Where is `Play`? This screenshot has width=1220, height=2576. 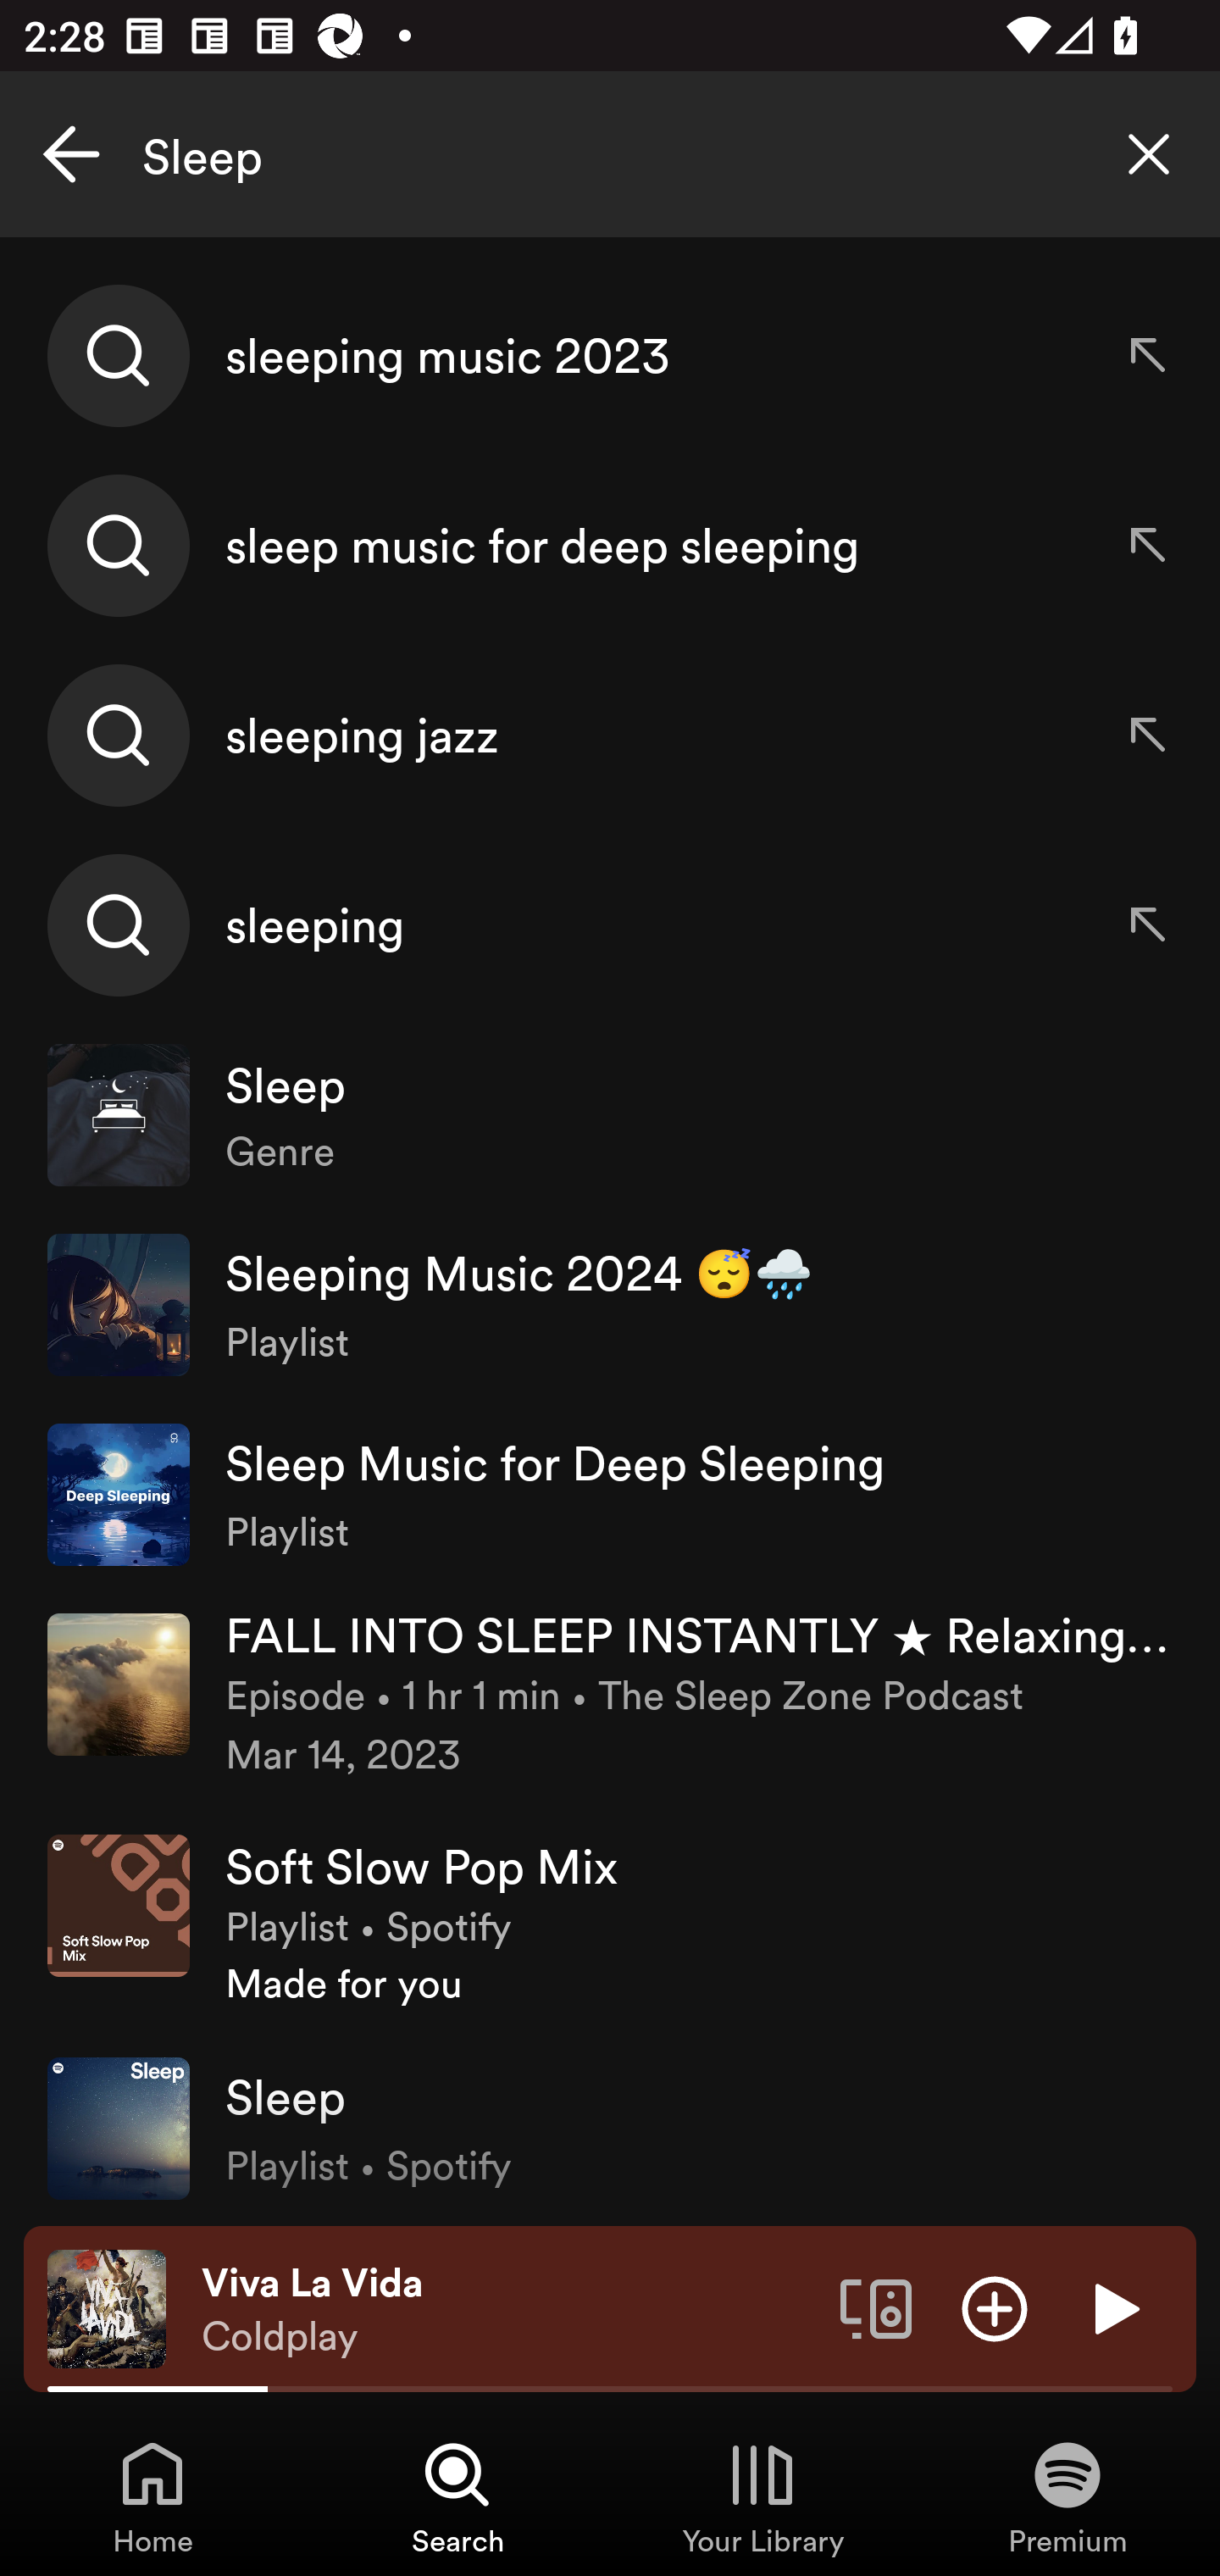 Play is located at coordinates (1113, 2307).